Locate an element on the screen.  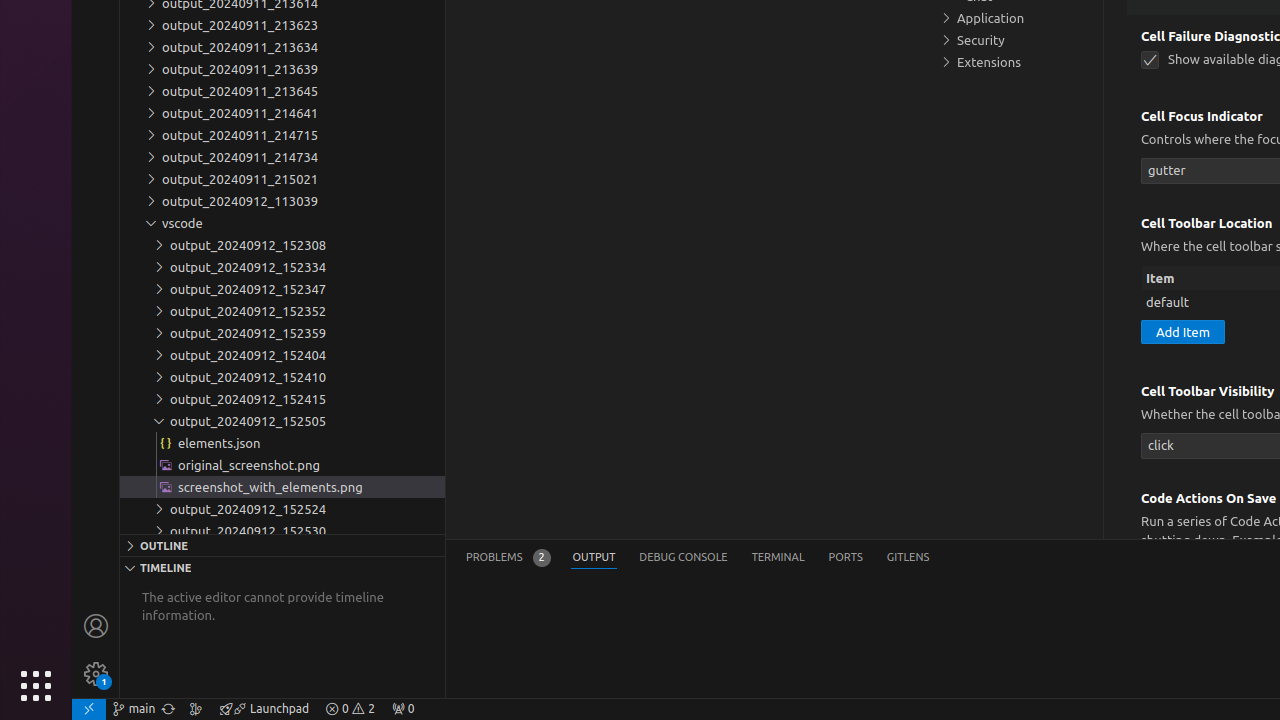
OSWorld (Git) - Synchronize Changes is located at coordinates (168, 709).